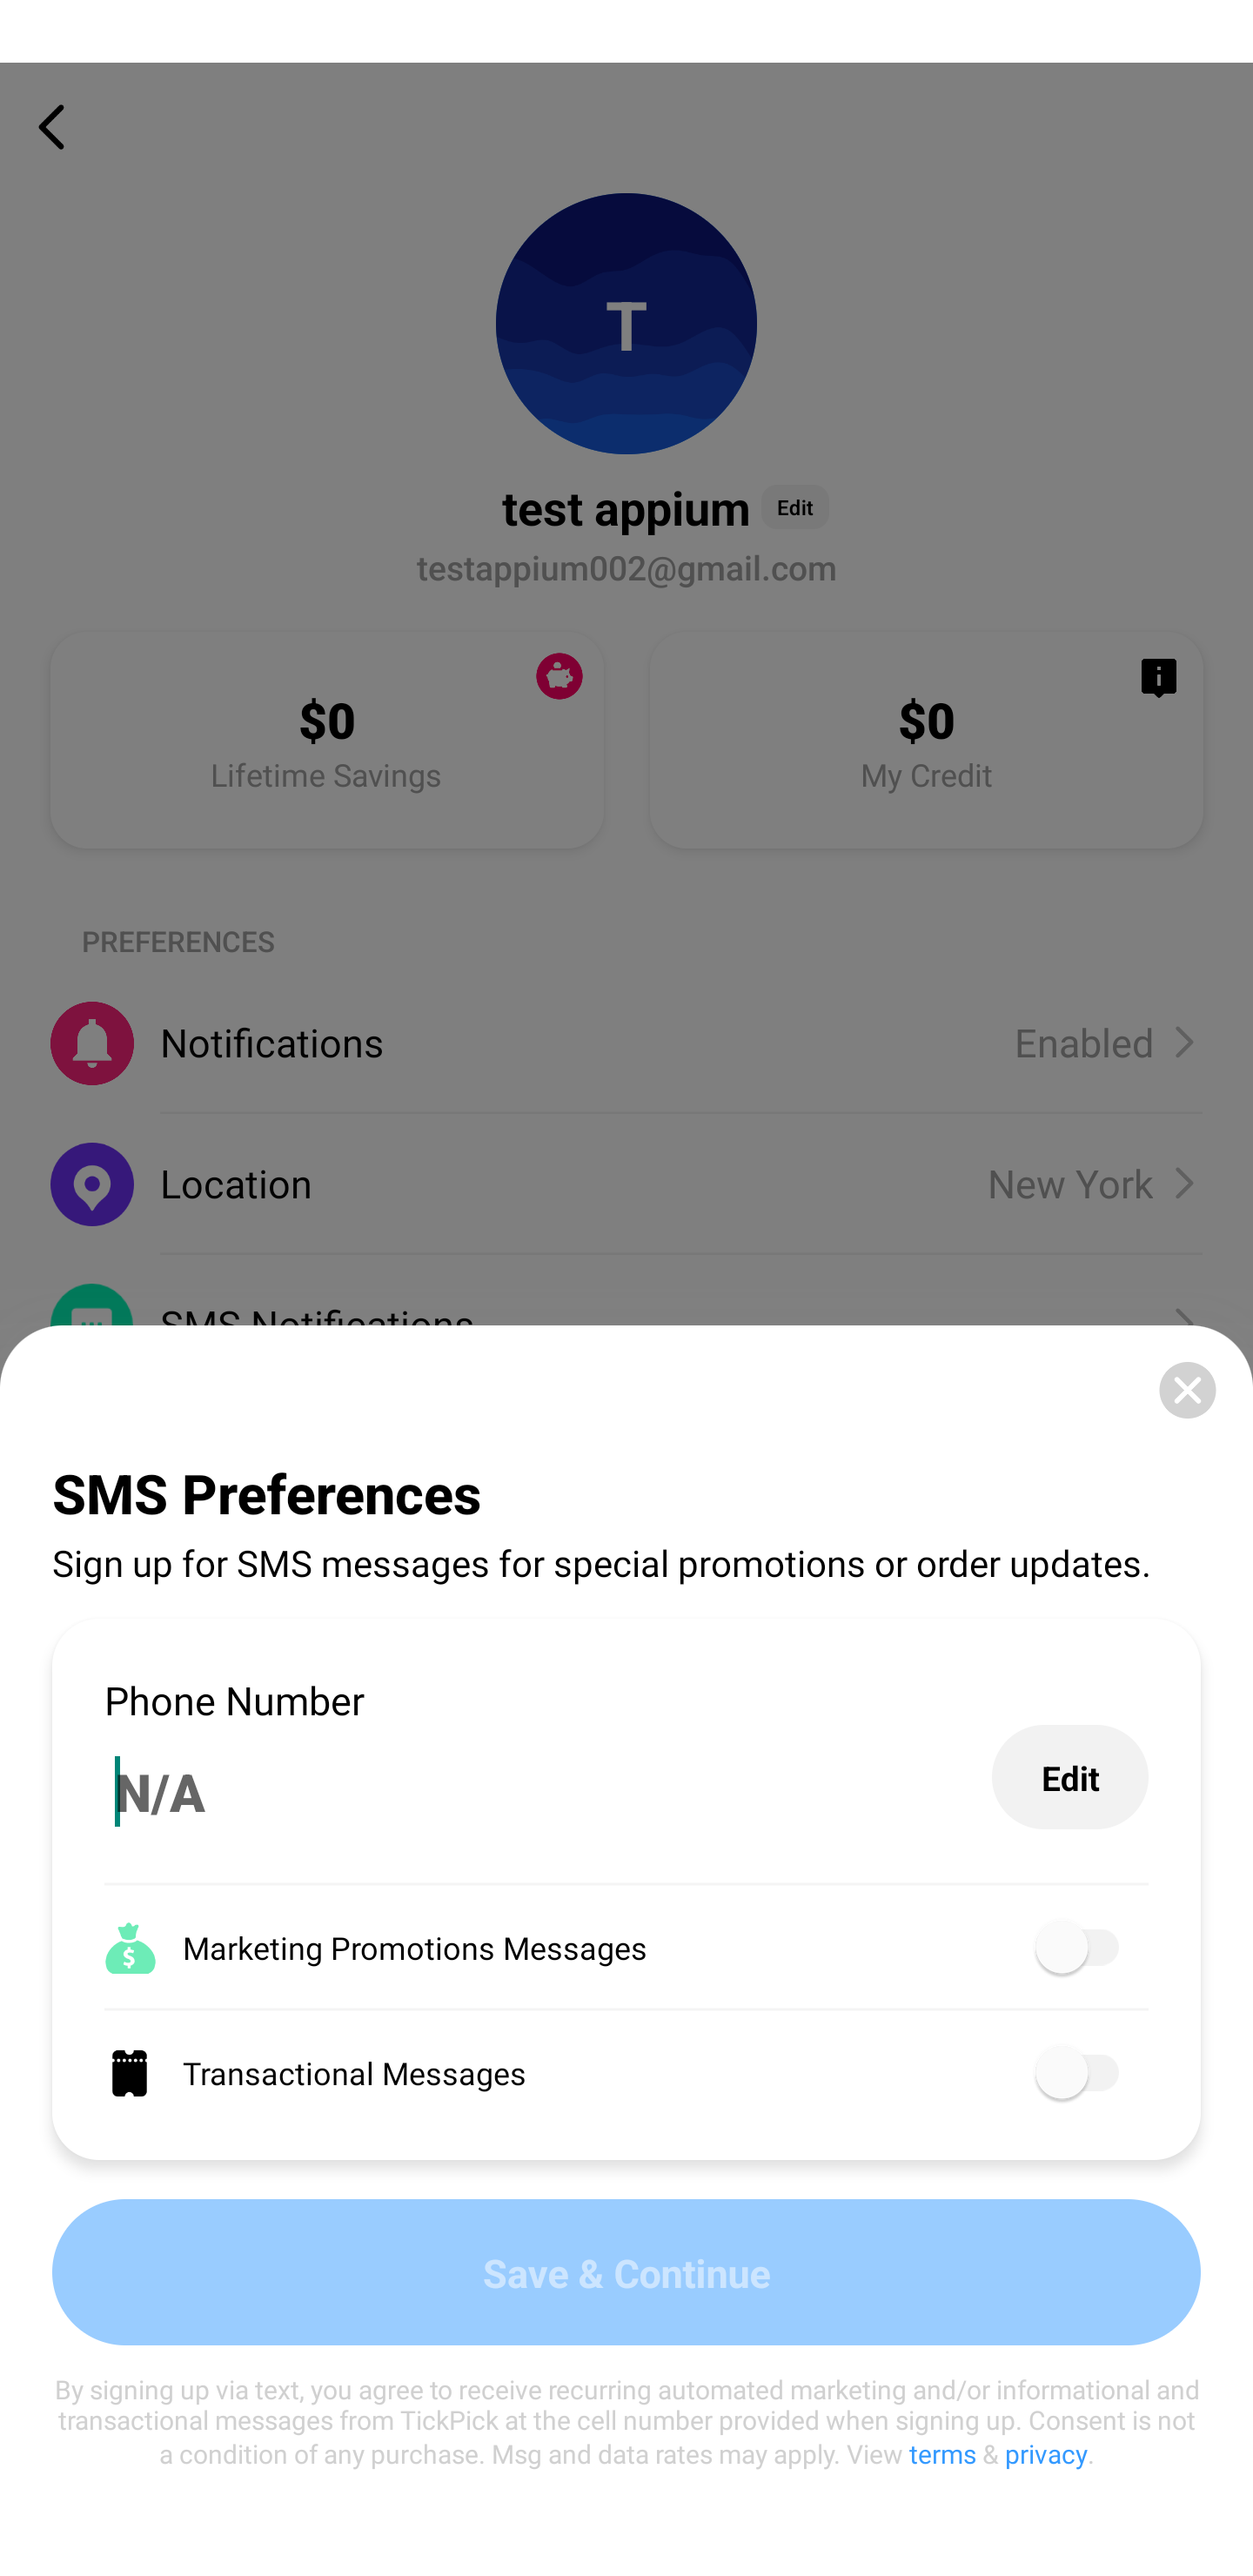  I want to click on Save & Continue, so click(626, 2271).